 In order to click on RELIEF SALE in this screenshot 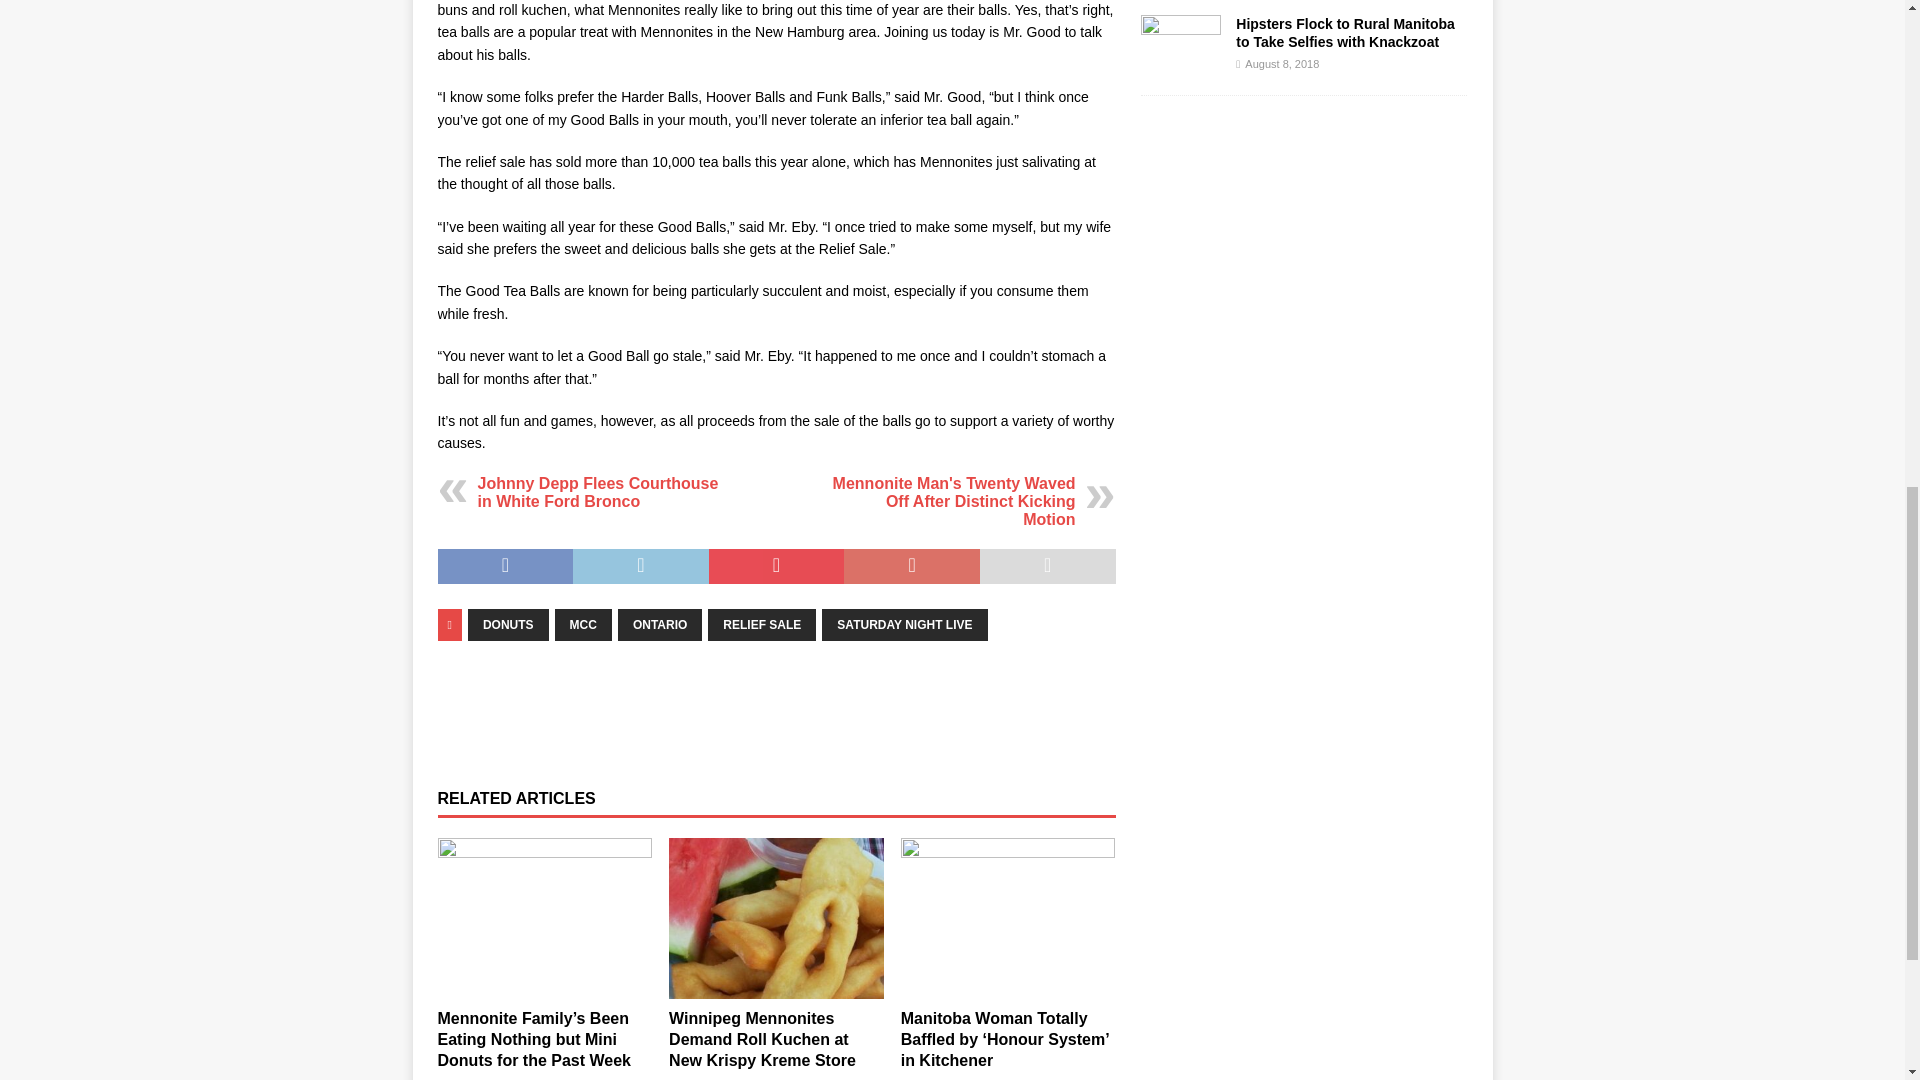, I will do `click(762, 625)`.